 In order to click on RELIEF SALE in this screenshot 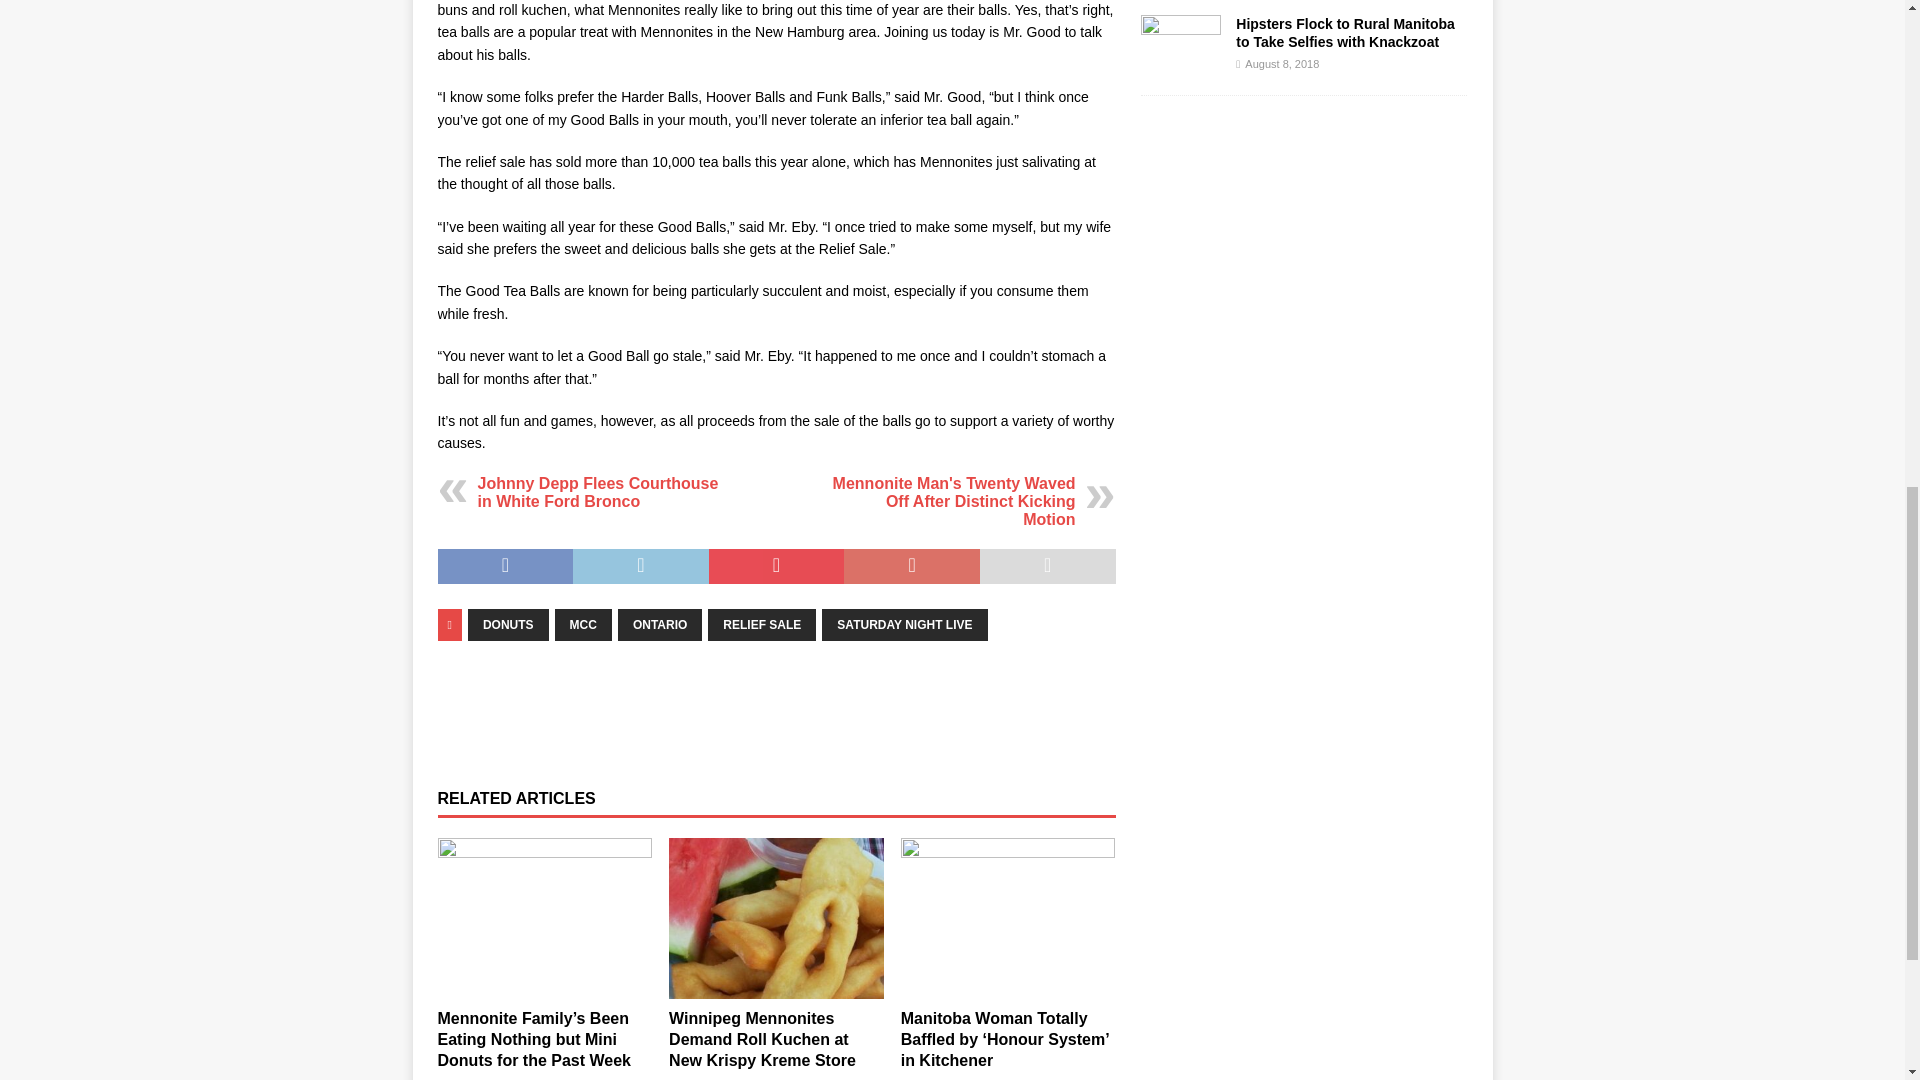, I will do `click(762, 625)`.